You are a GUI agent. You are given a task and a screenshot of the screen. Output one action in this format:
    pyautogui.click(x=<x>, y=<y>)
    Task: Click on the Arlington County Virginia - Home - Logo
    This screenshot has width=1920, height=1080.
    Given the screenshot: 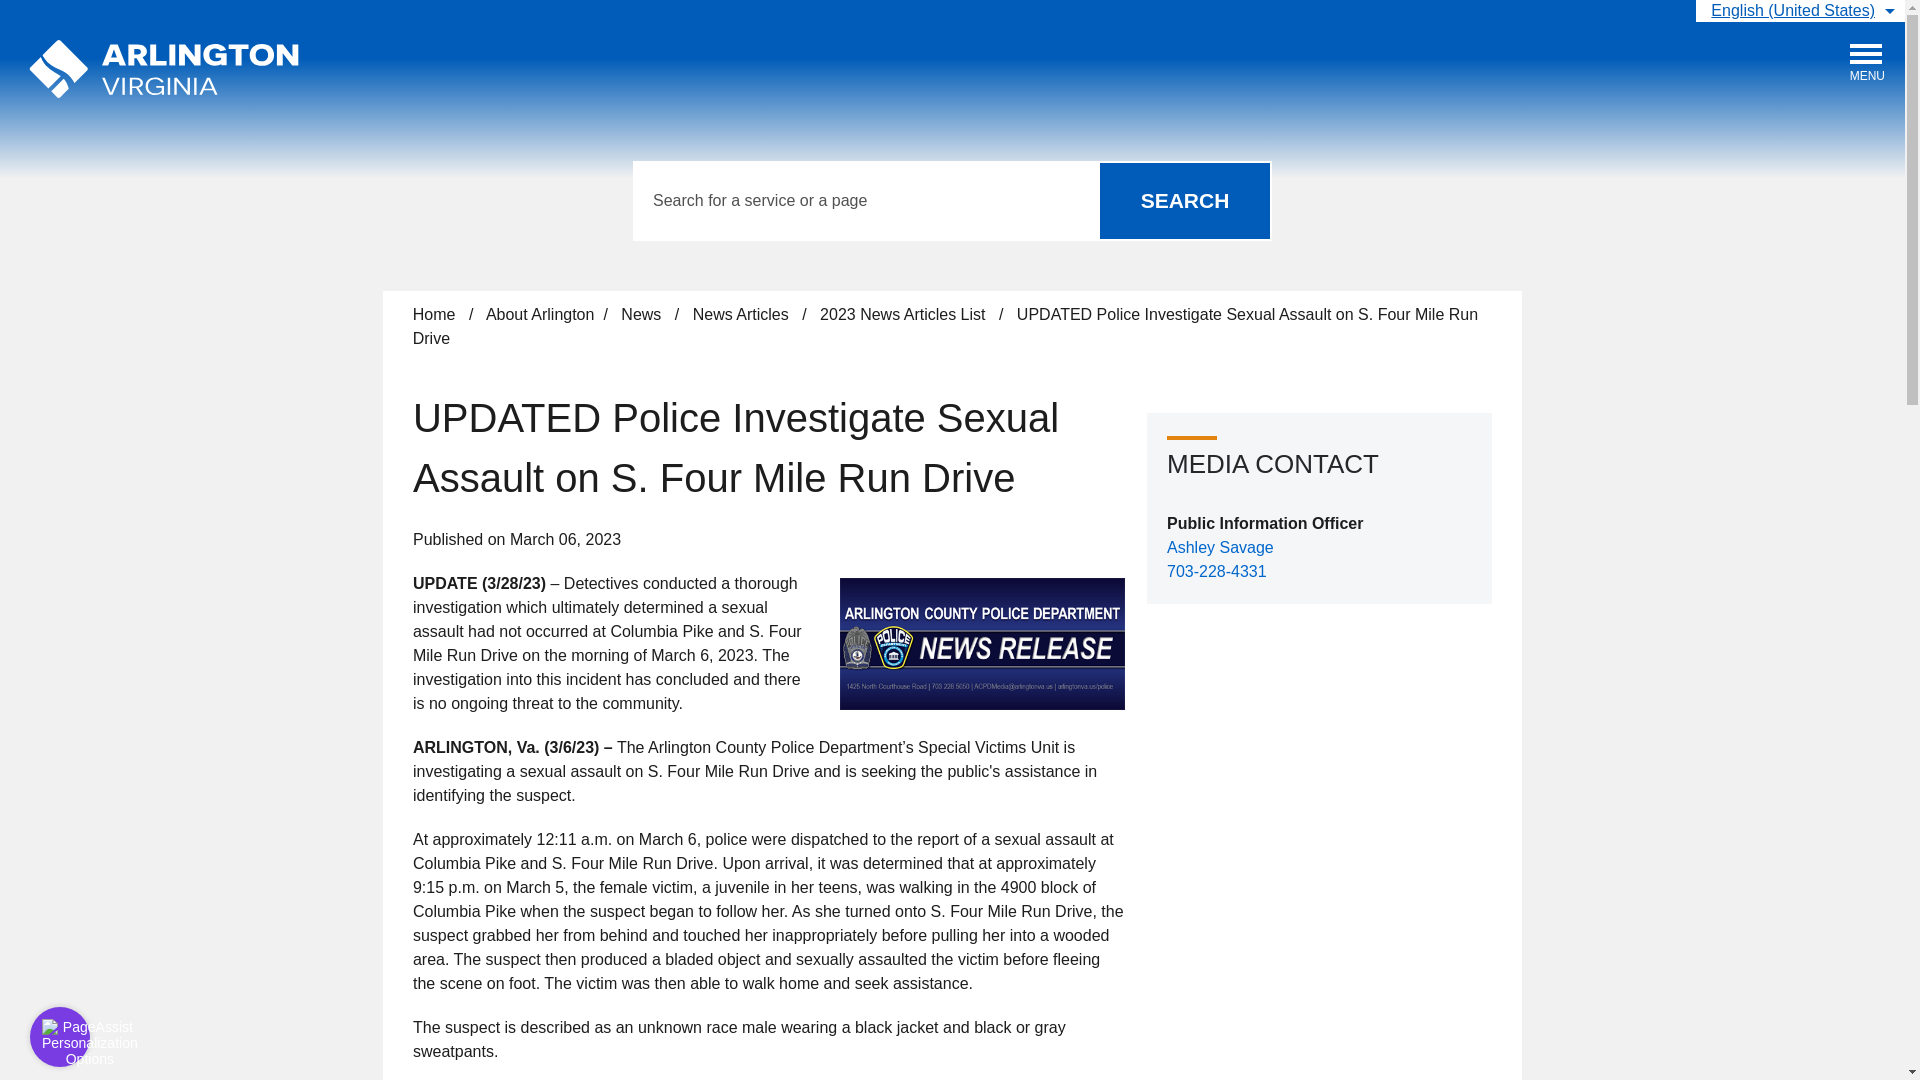 What is the action you would take?
    pyautogui.click(x=1184, y=200)
    